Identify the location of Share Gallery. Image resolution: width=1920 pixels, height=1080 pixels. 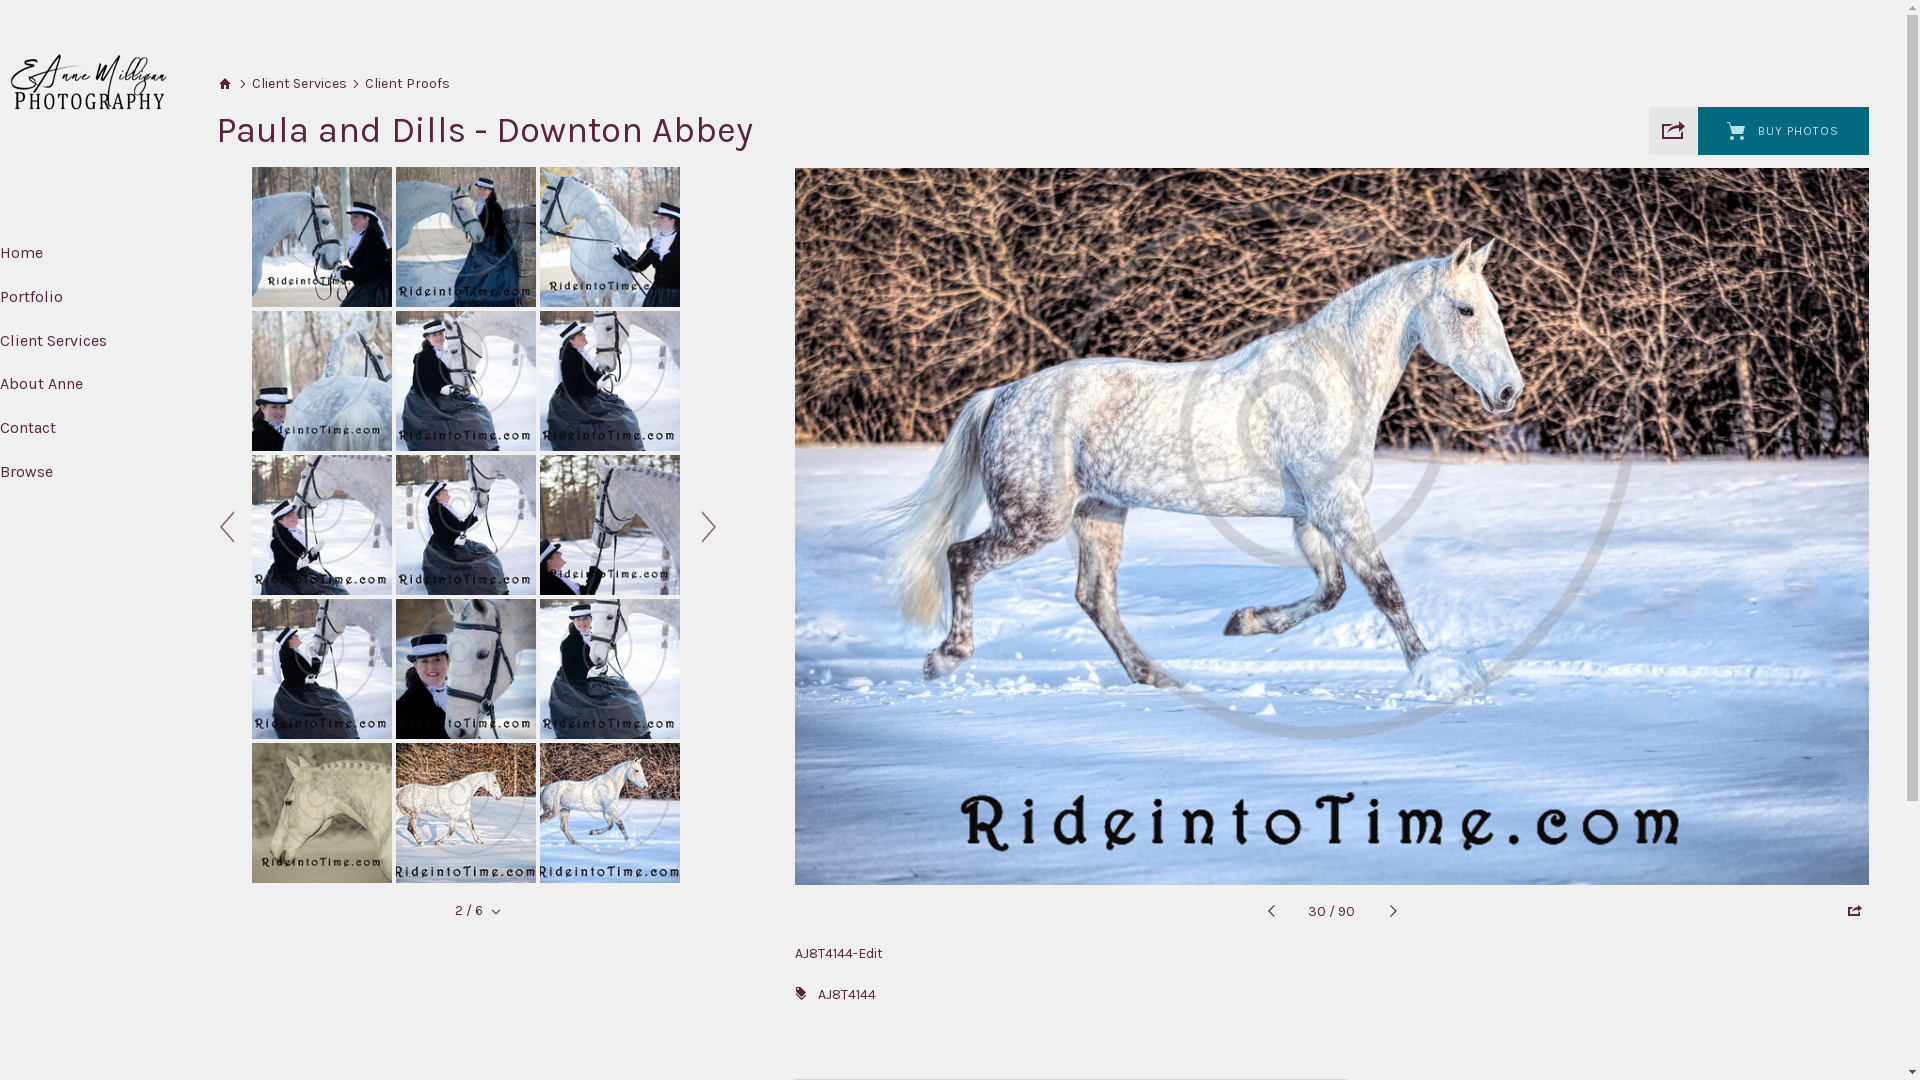
(1673, 131).